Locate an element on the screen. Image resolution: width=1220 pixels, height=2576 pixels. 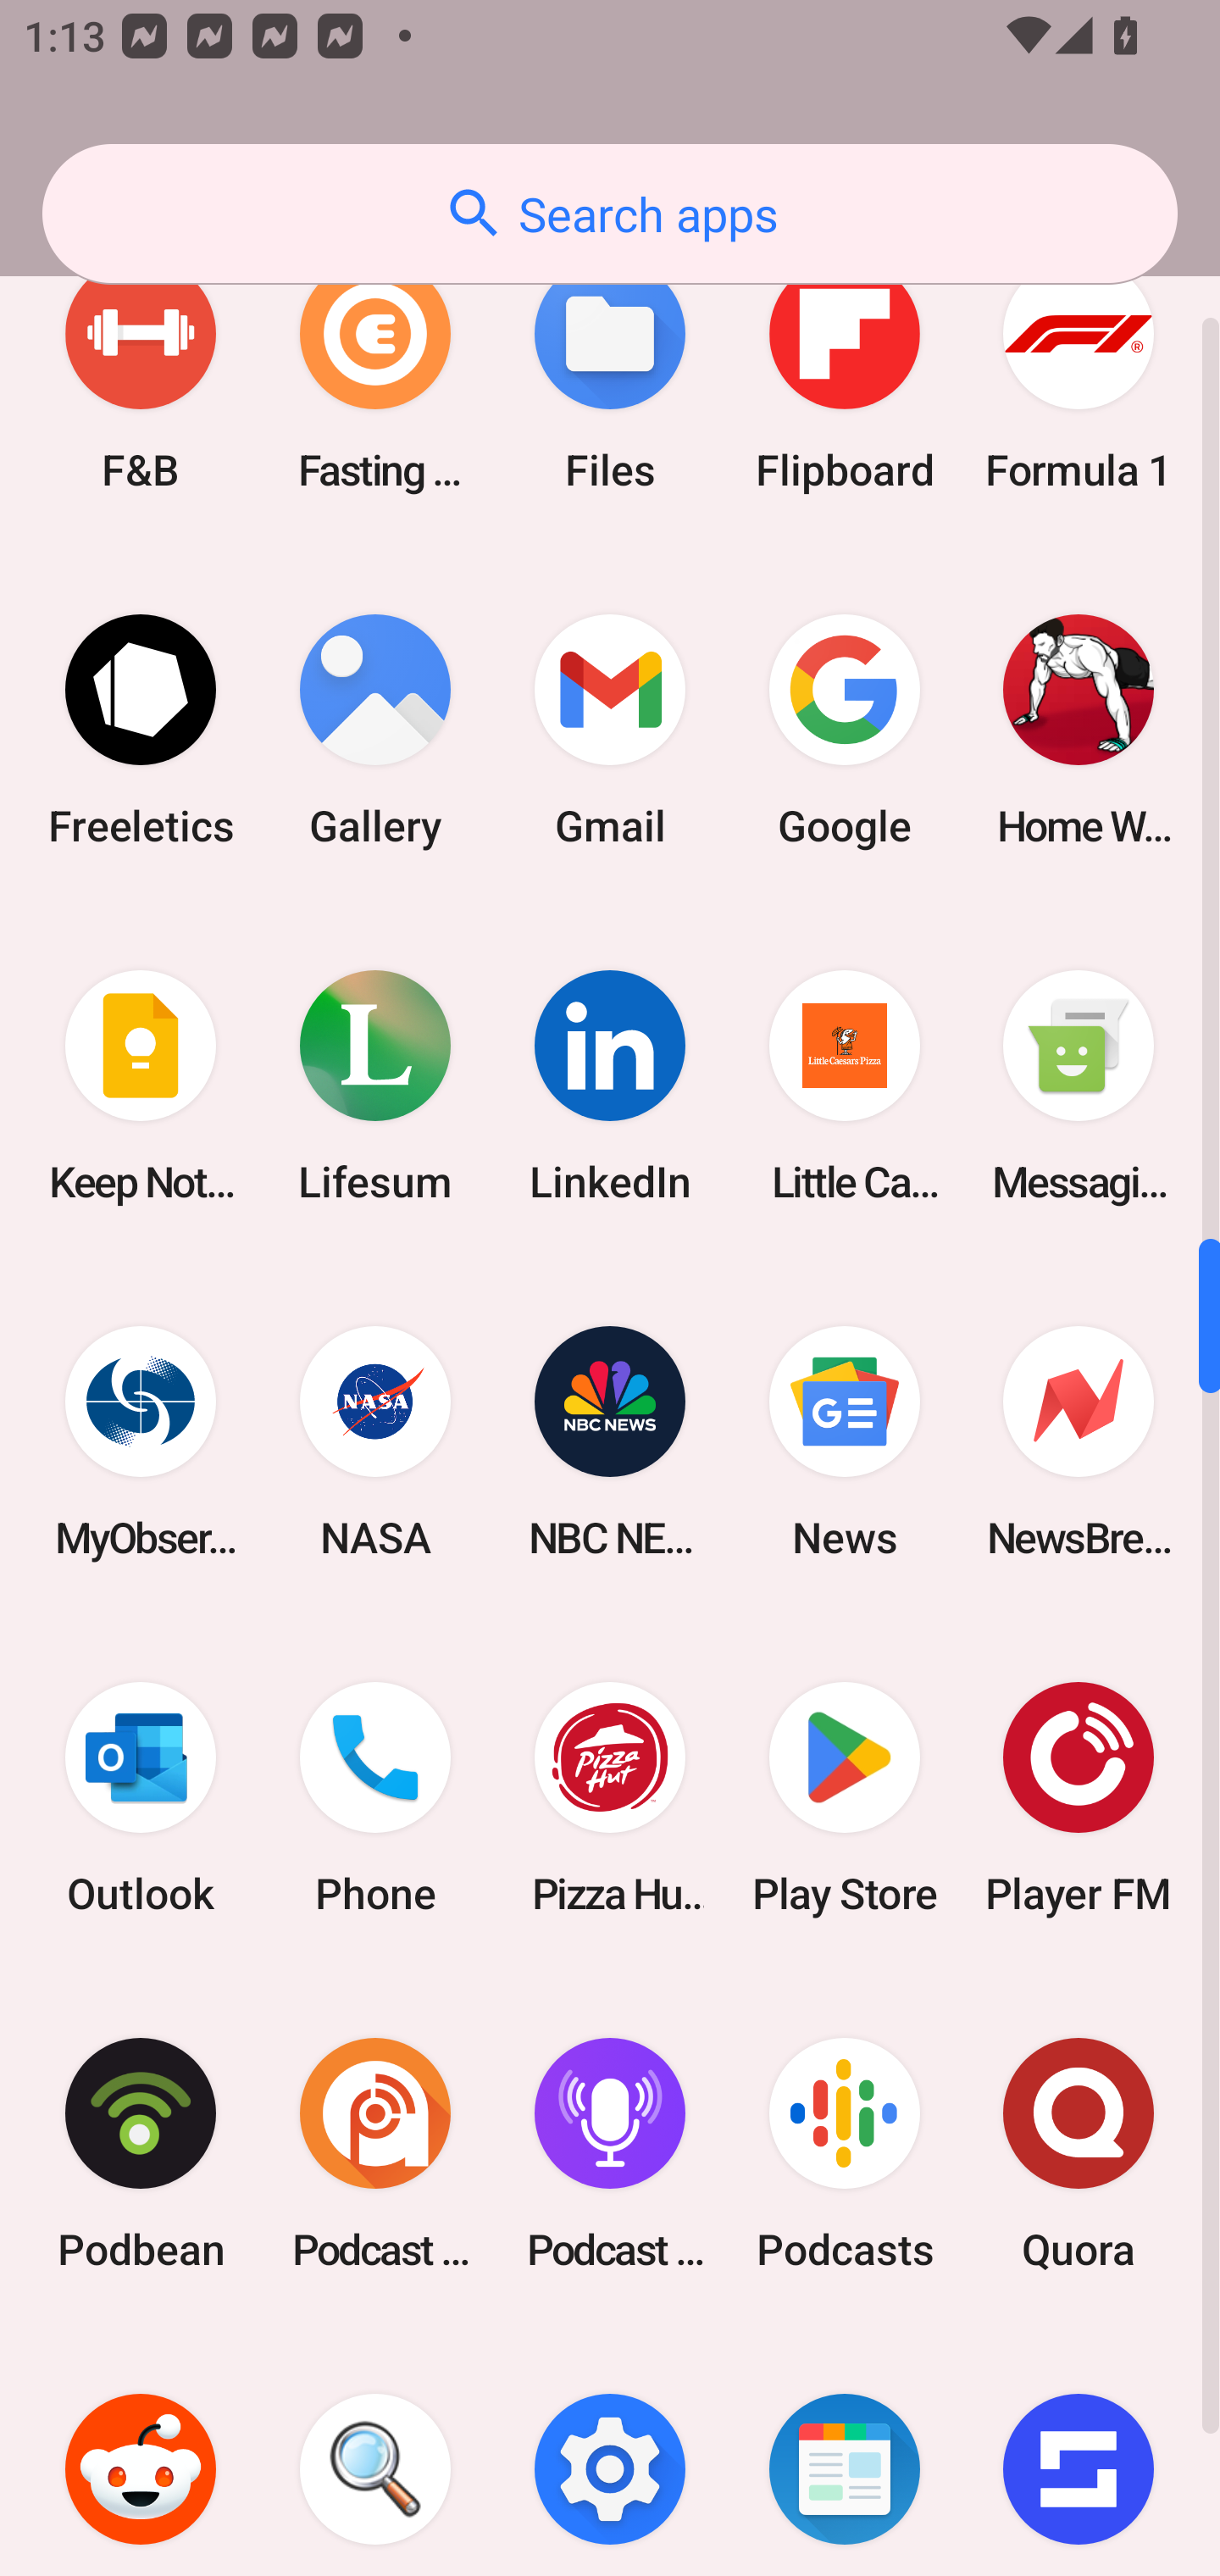
Outlook is located at coordinates (141, 1798).